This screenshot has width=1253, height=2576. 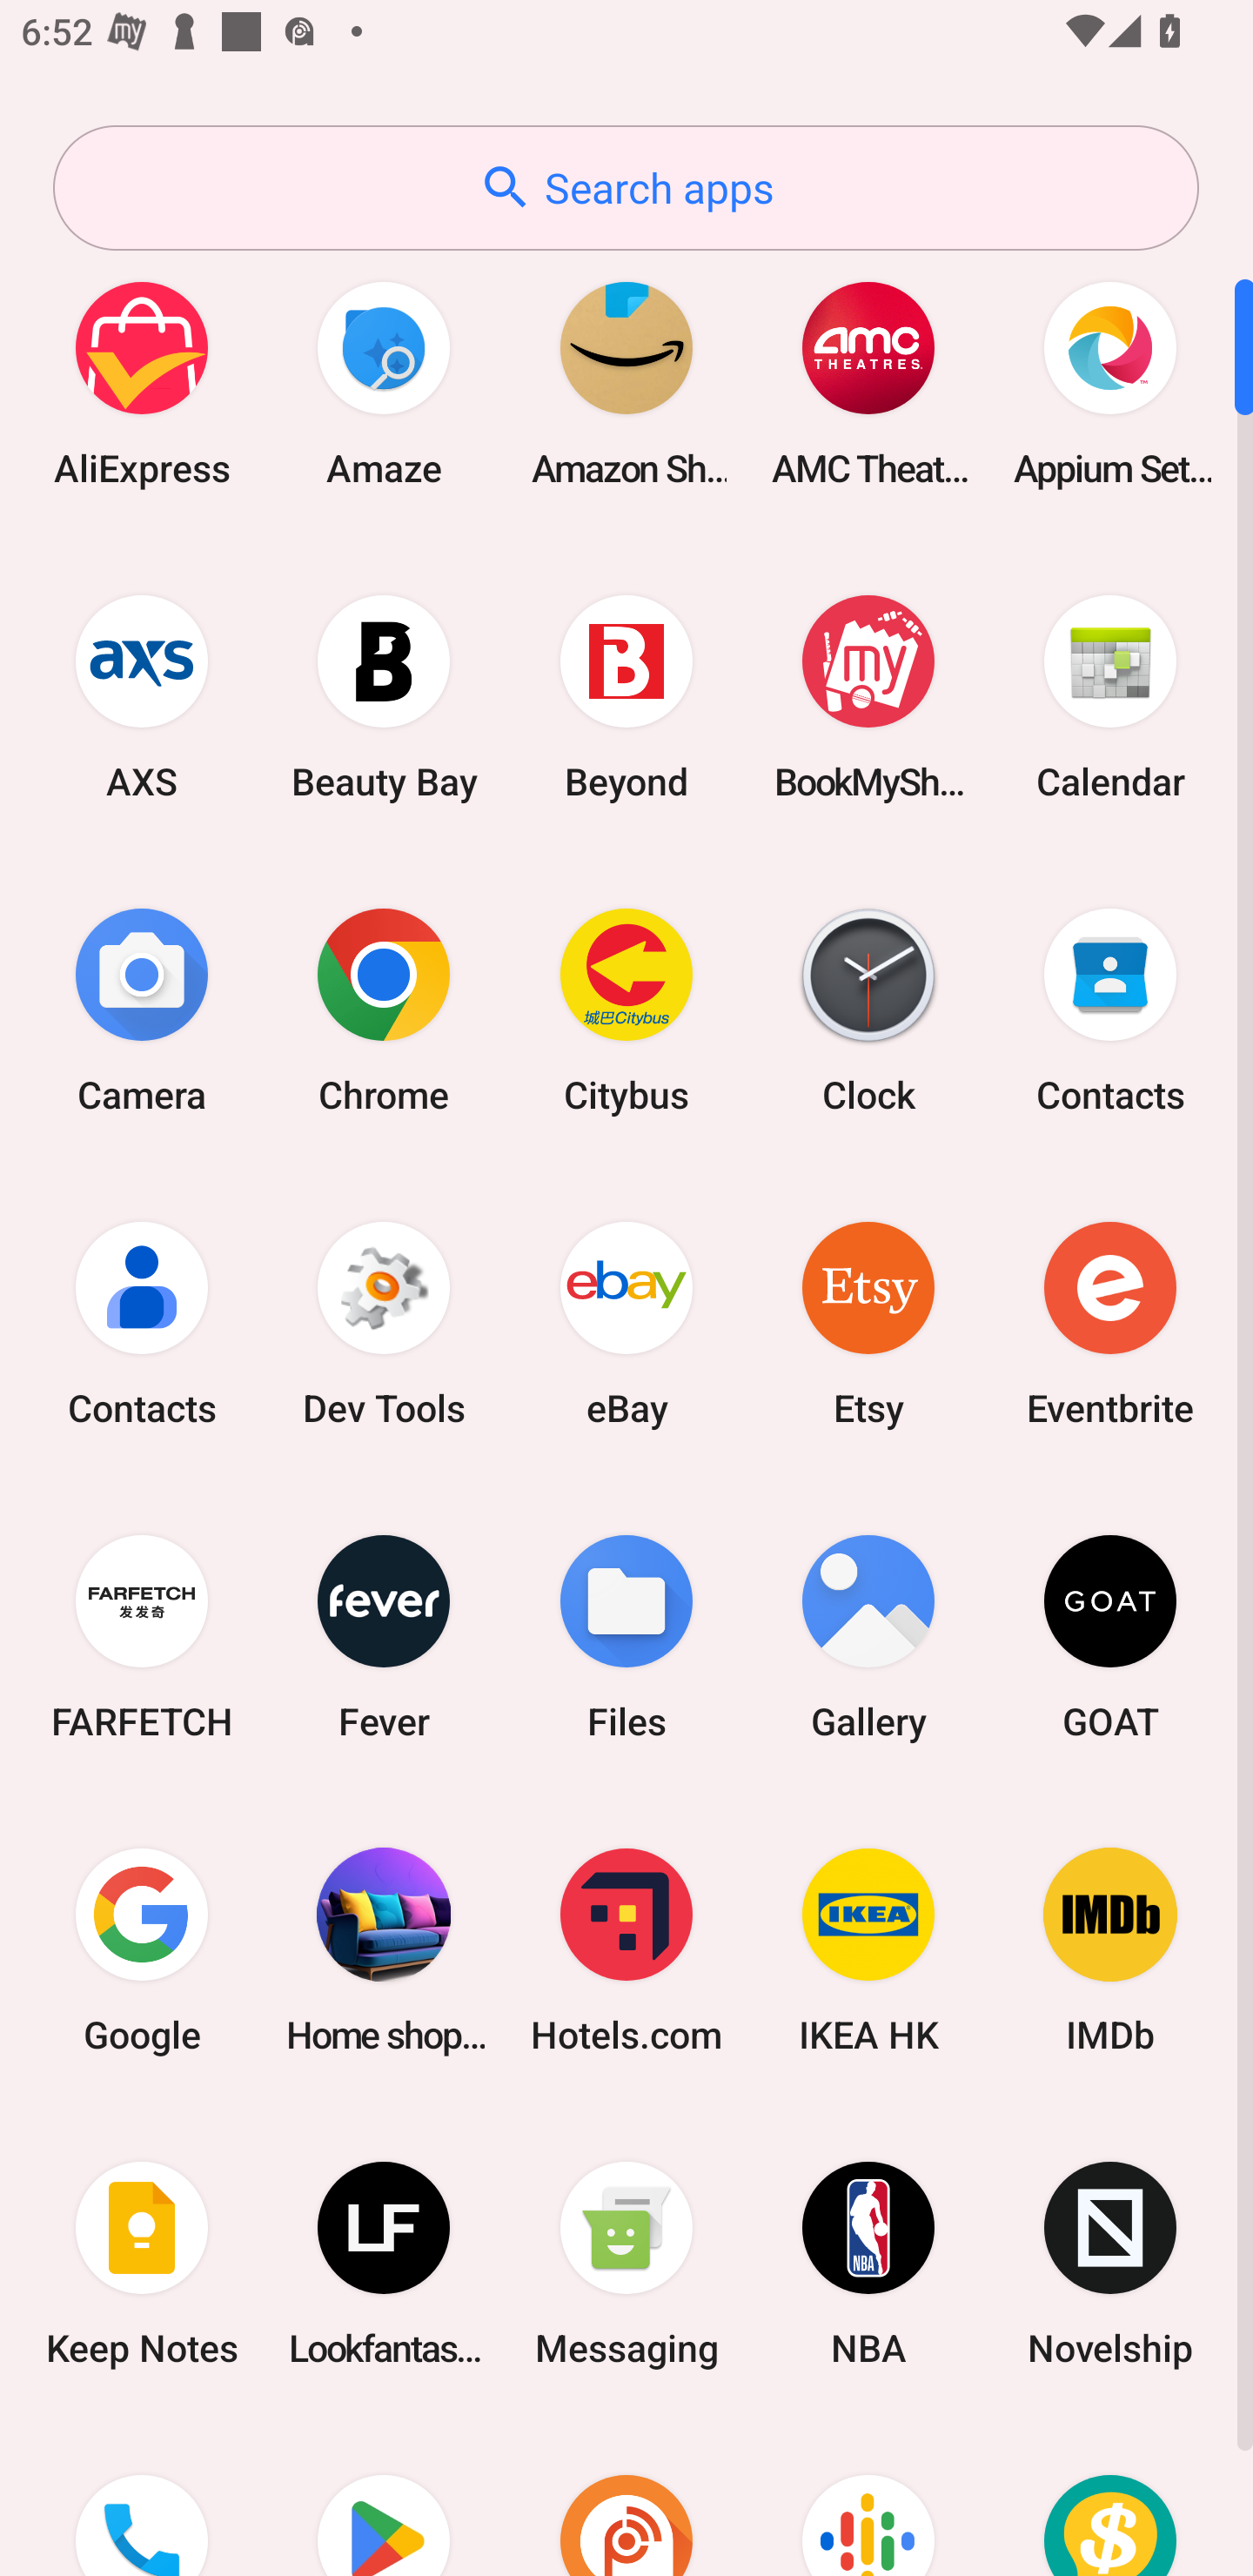 I want to click on Keep Notes, so click(x=142, y=2264).